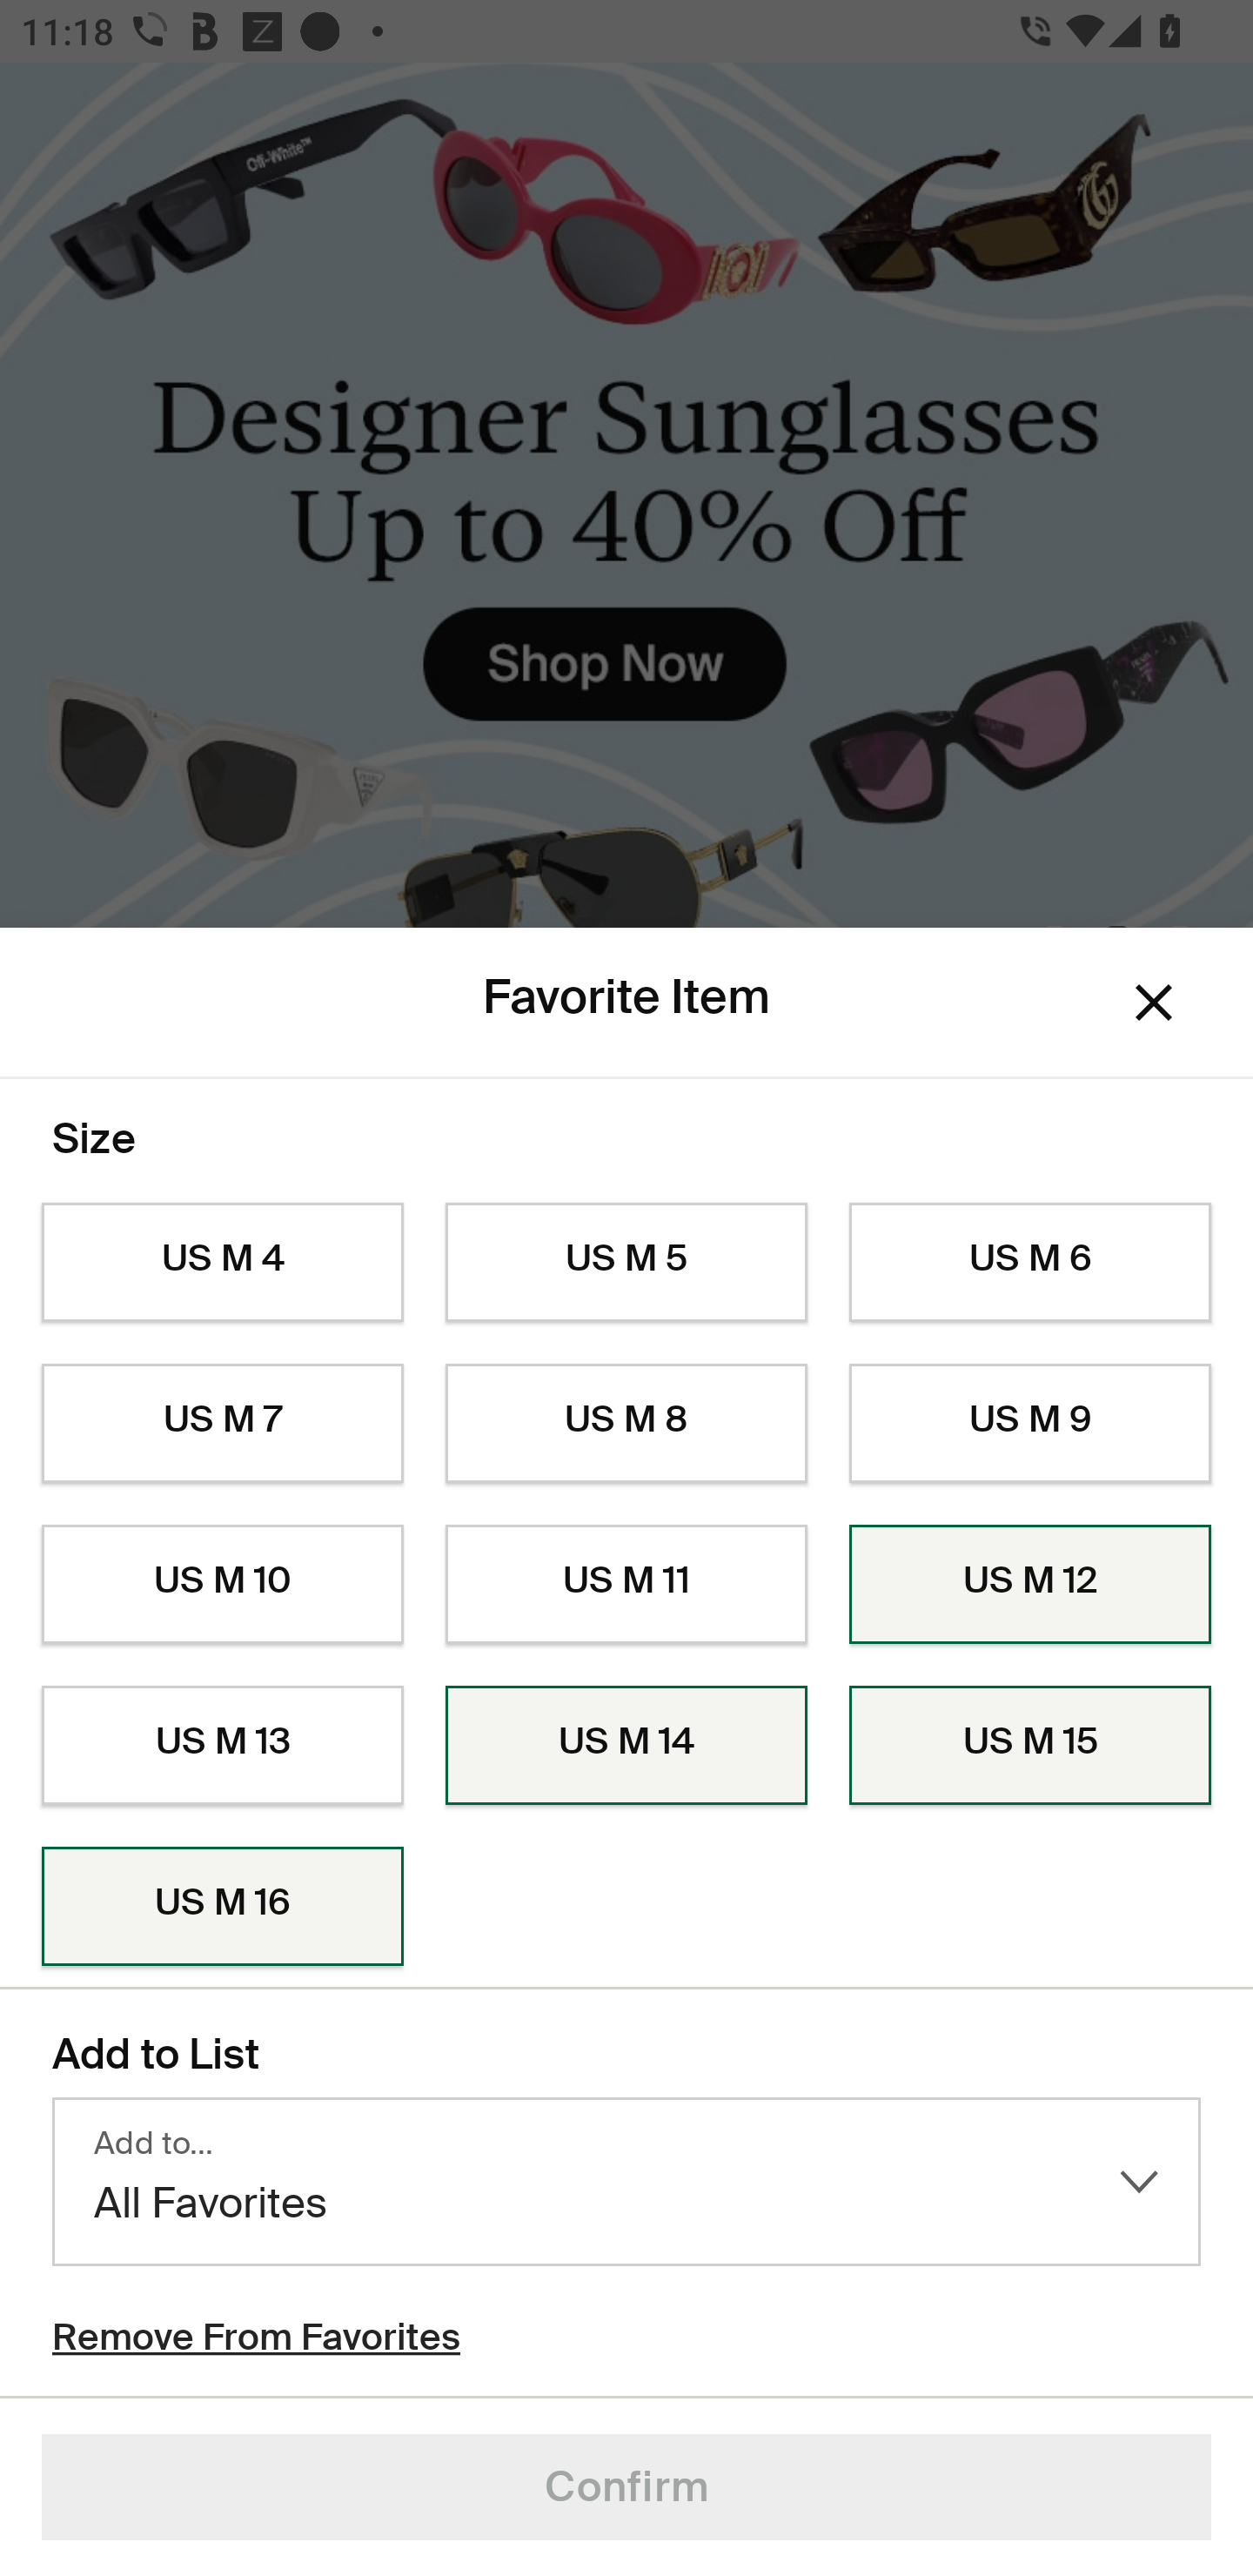  Describe the element at coordinates (626, 1586) in the screenshot. I see `US M 11` at that location.